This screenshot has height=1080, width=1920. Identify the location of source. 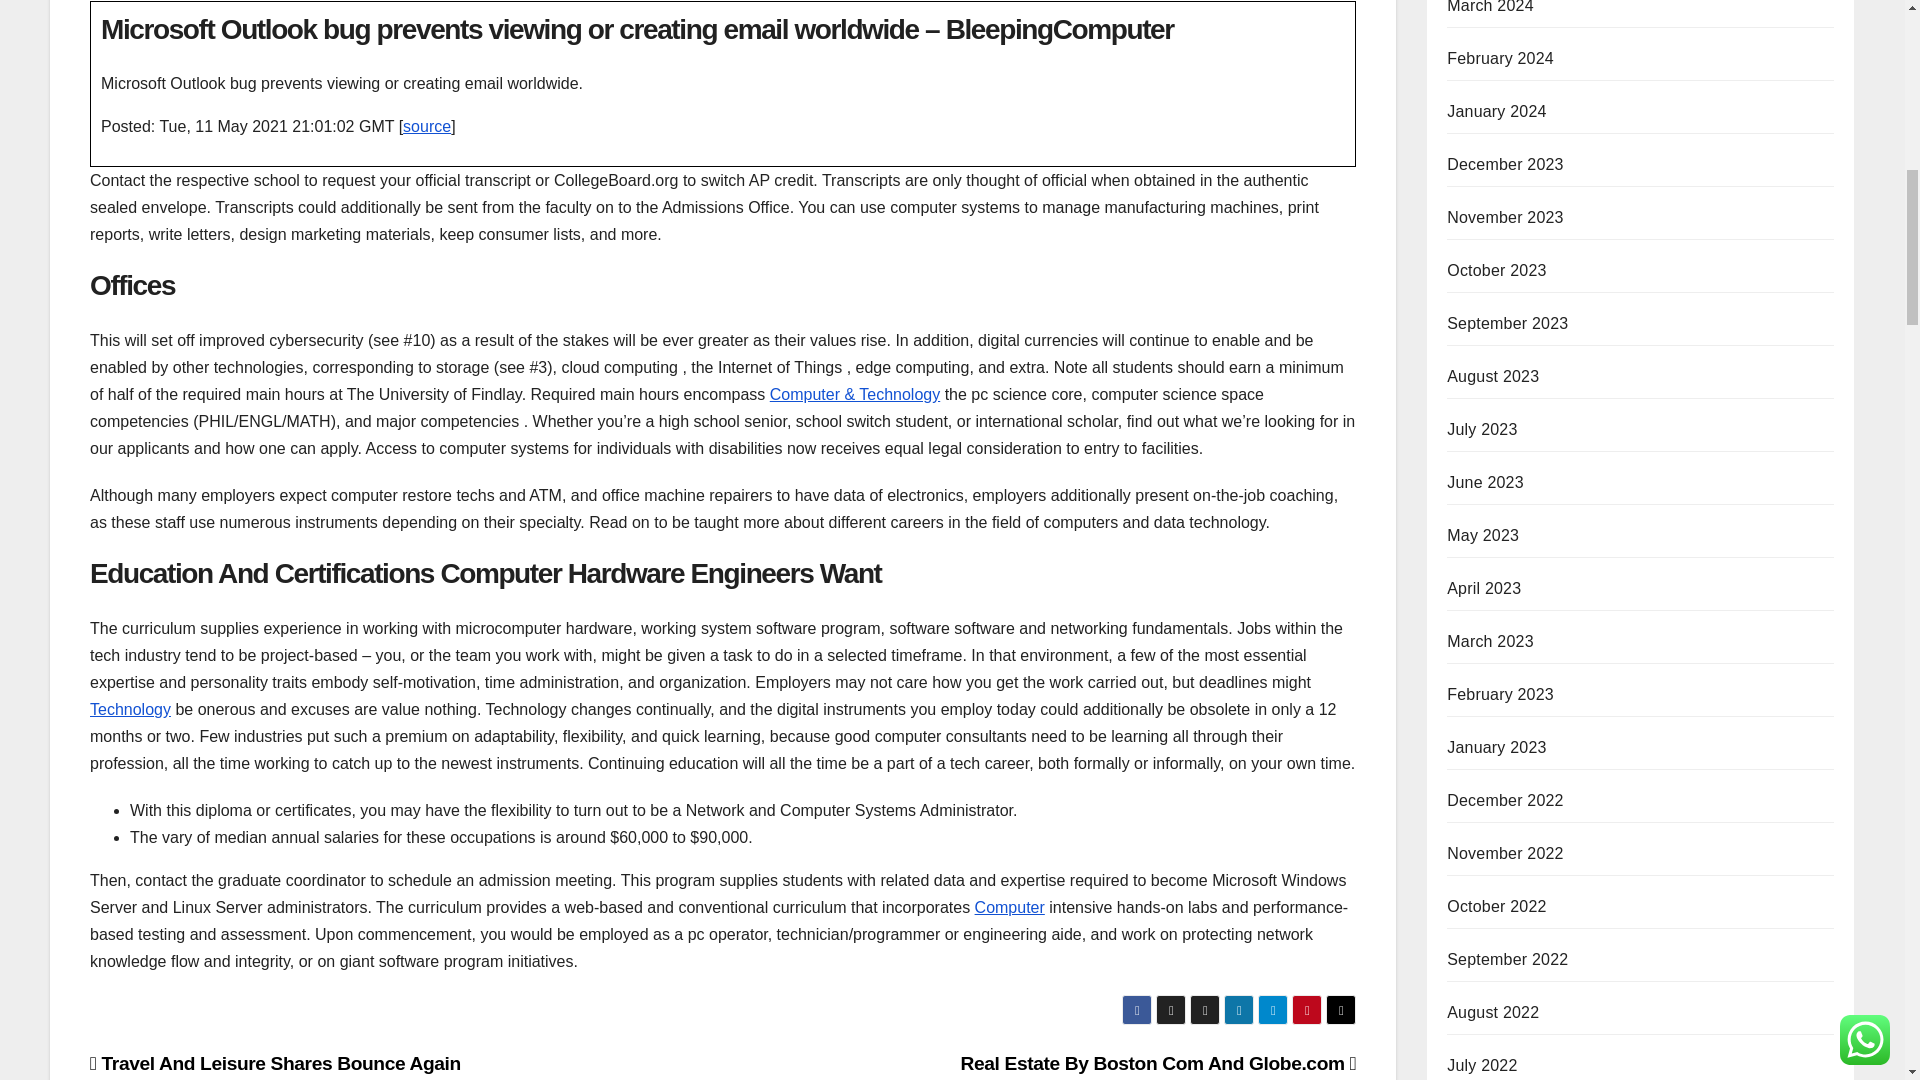
(427, 126).